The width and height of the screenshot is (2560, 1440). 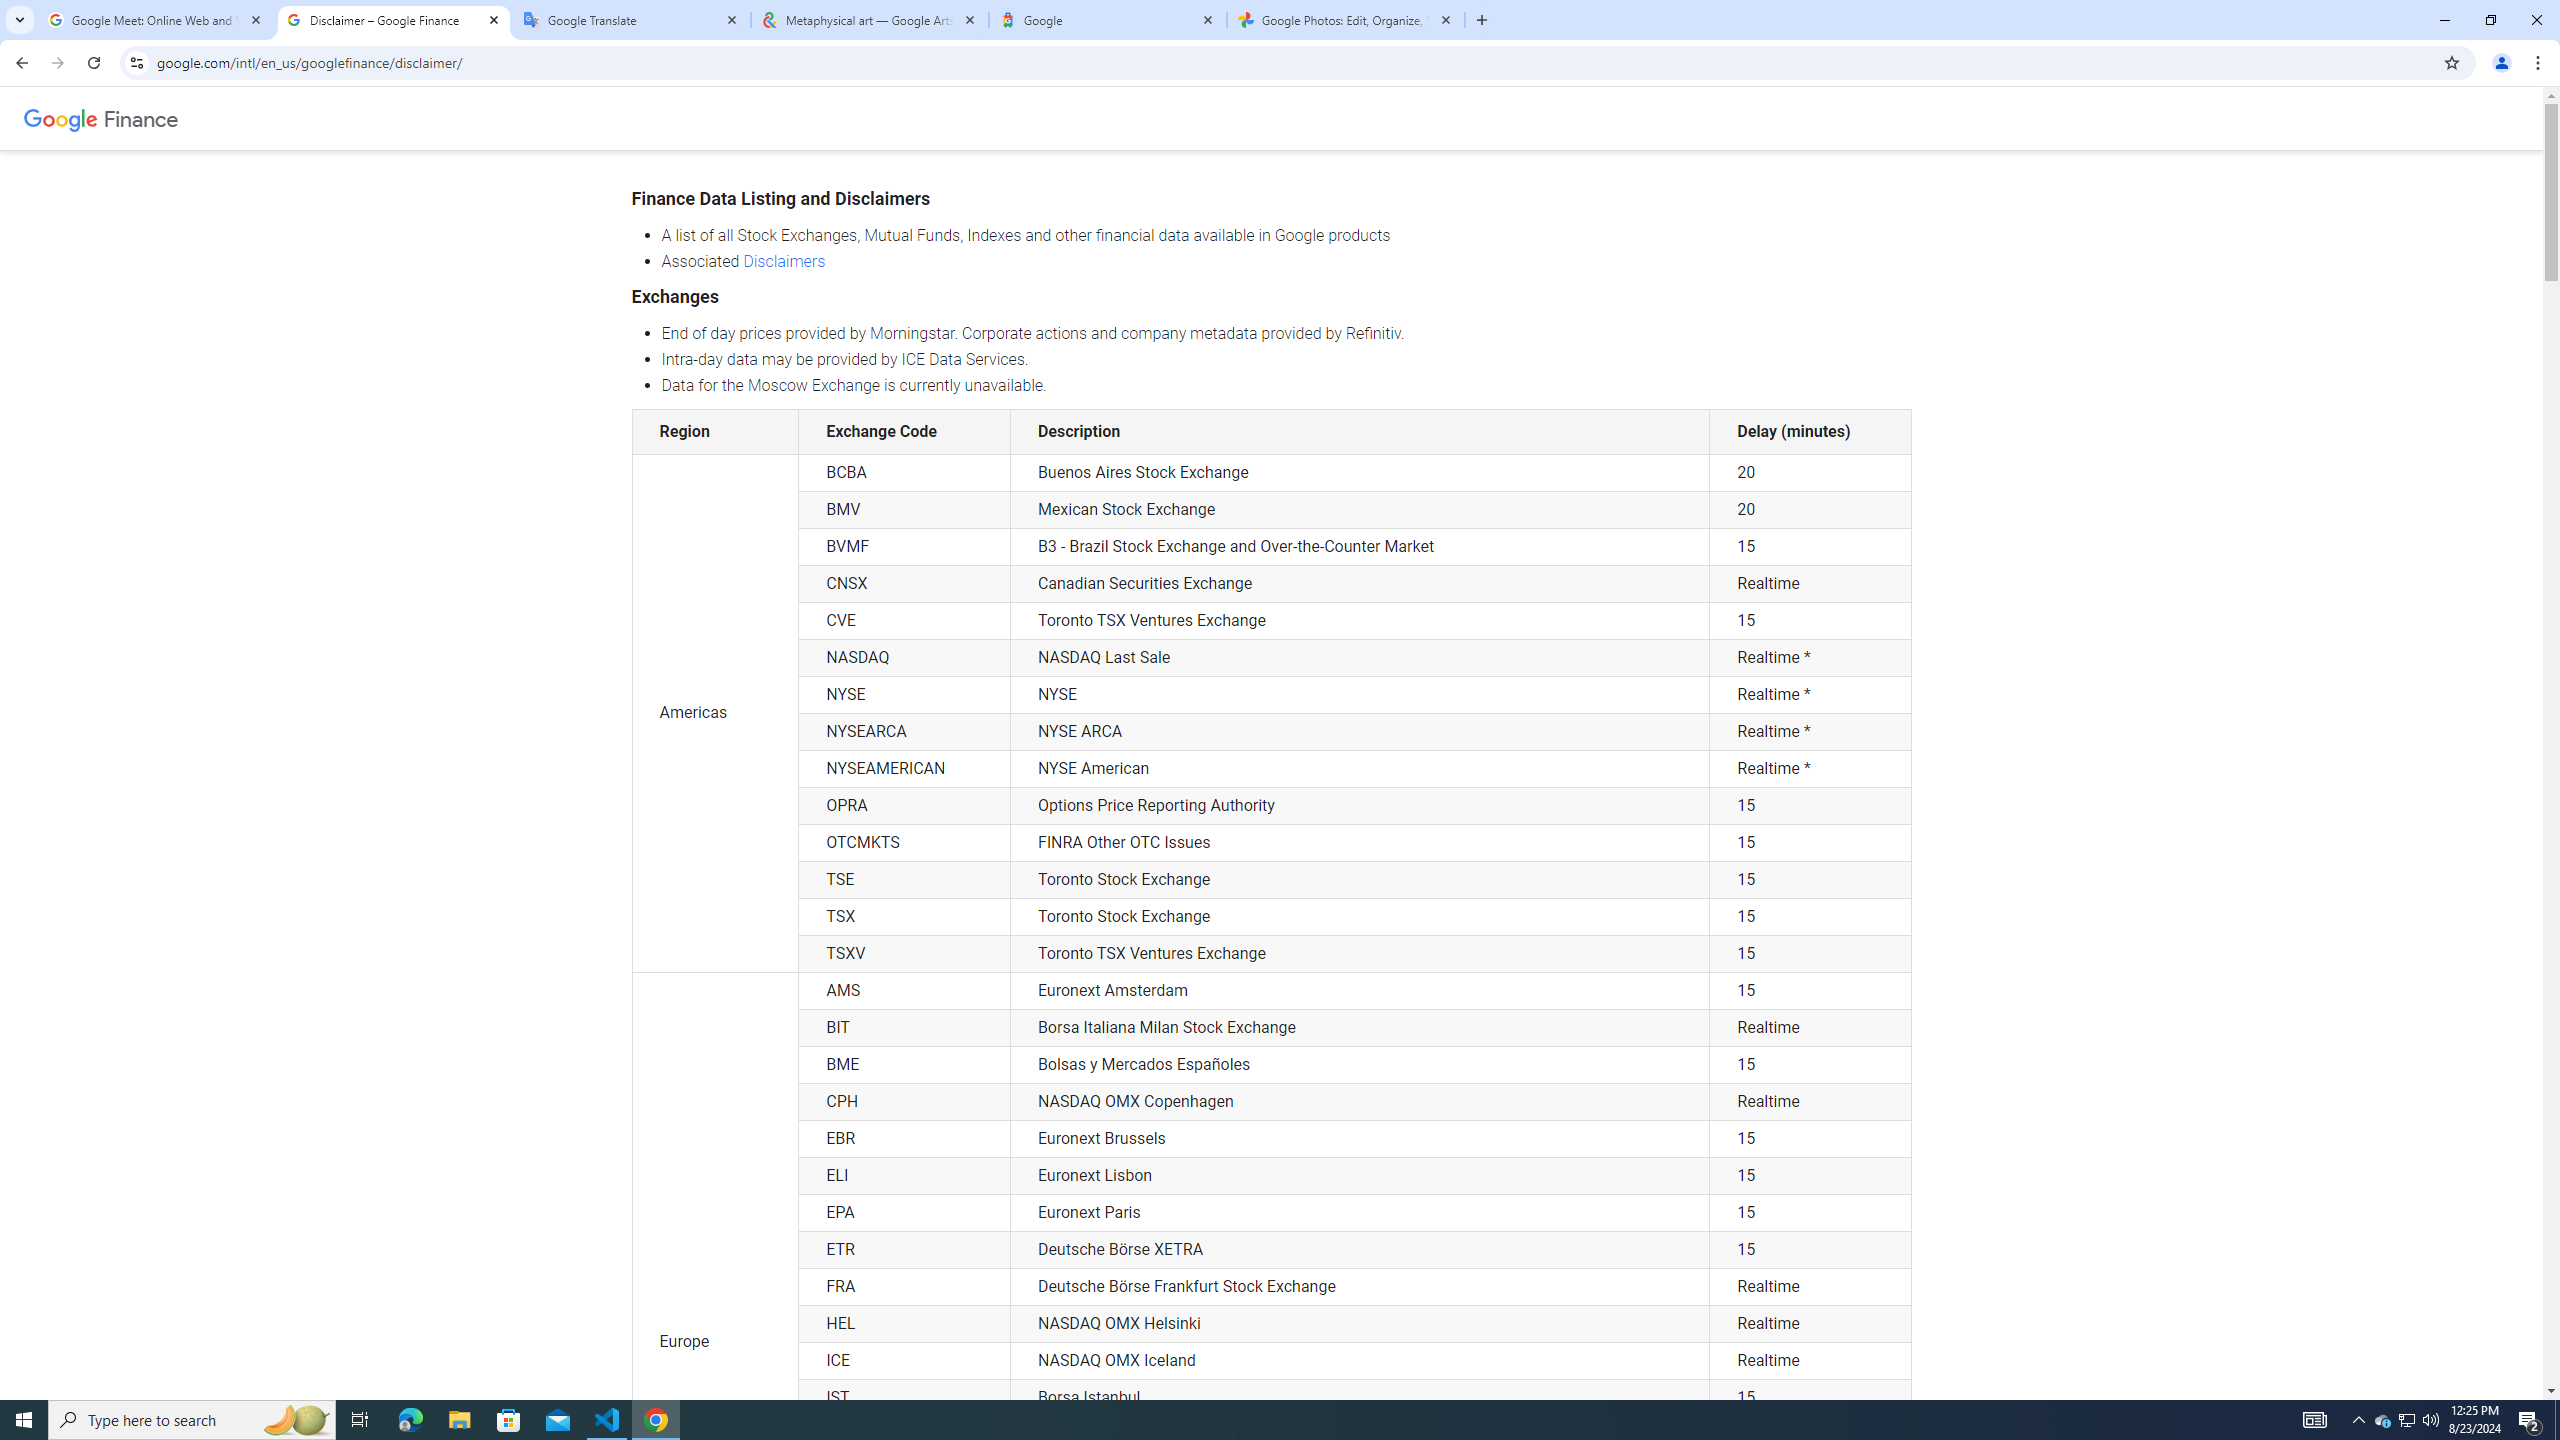 What do you see at coordinates (1360, 1028) in the screenshot?
I see `Borsa Italiana Milan Stock Exchange` at bounding box center [1360, 1028].